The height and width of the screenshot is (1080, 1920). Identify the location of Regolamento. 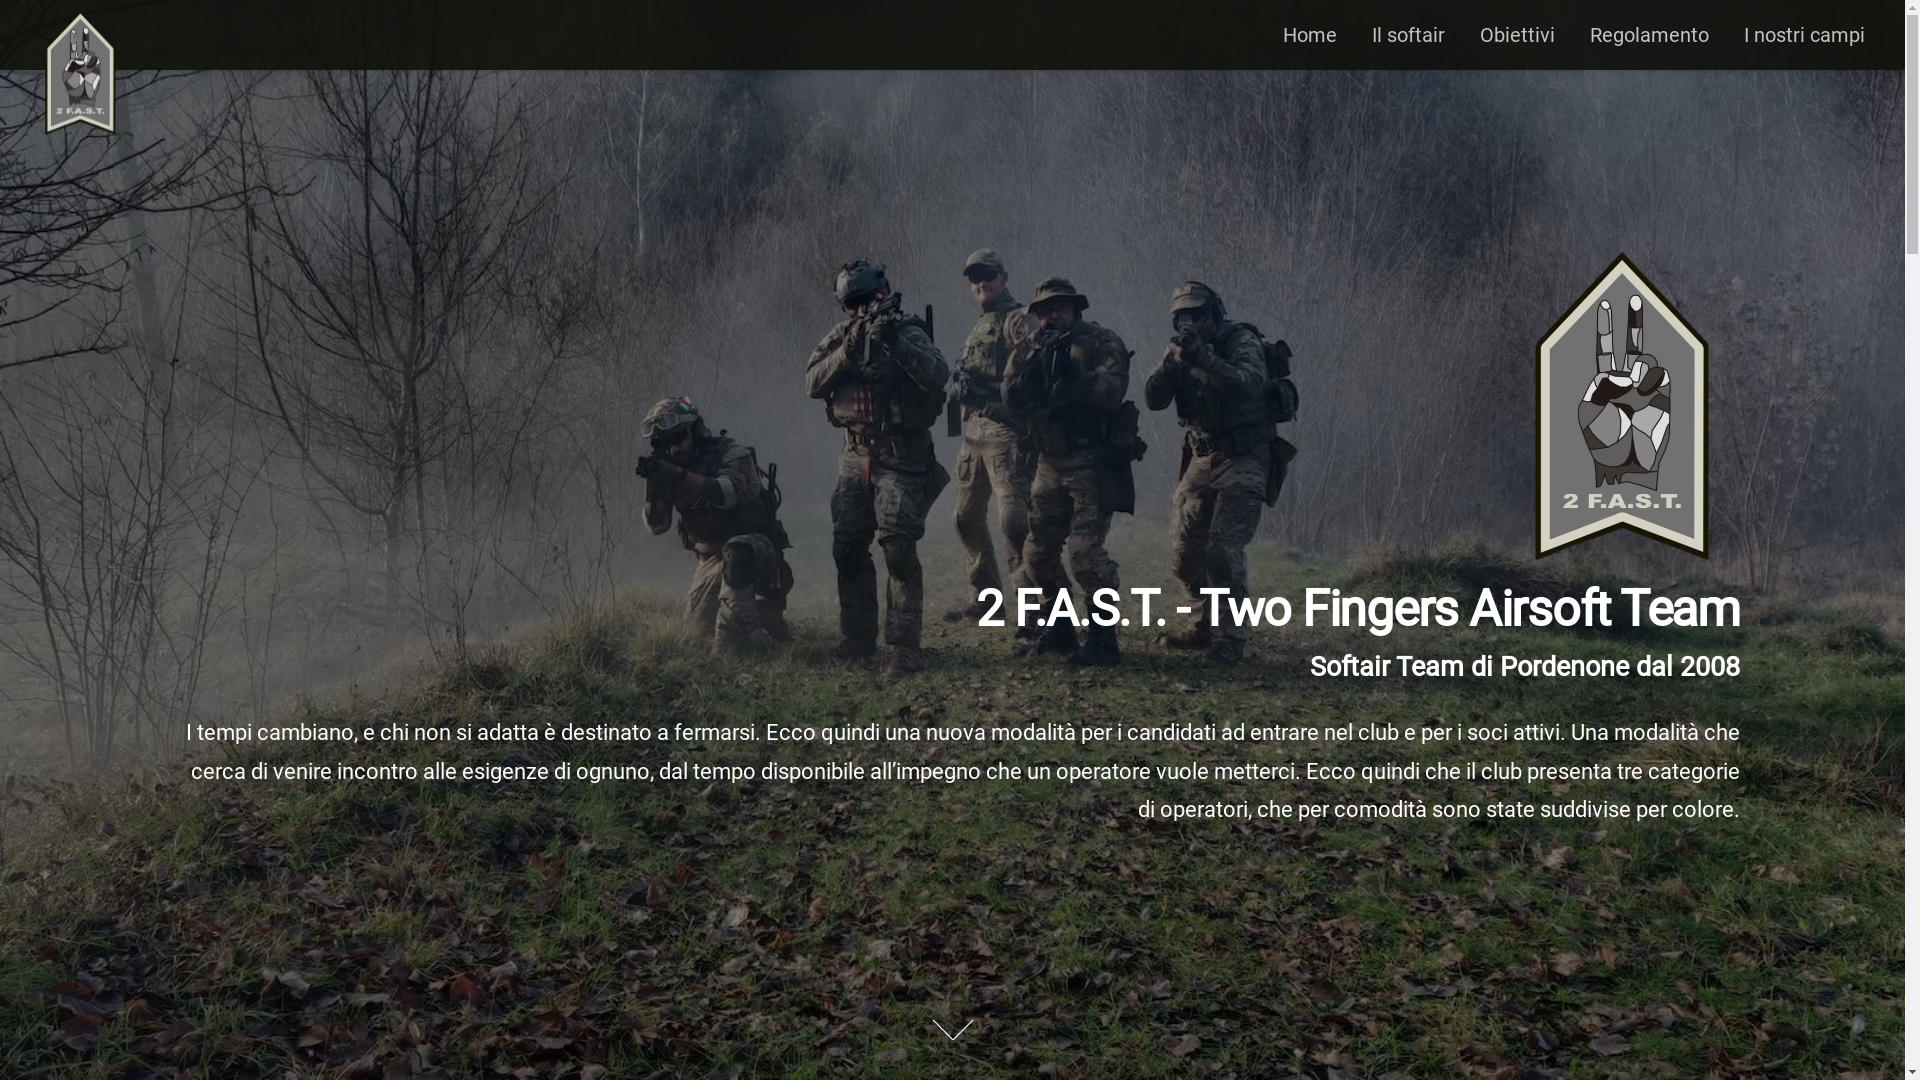
(1650, 35).